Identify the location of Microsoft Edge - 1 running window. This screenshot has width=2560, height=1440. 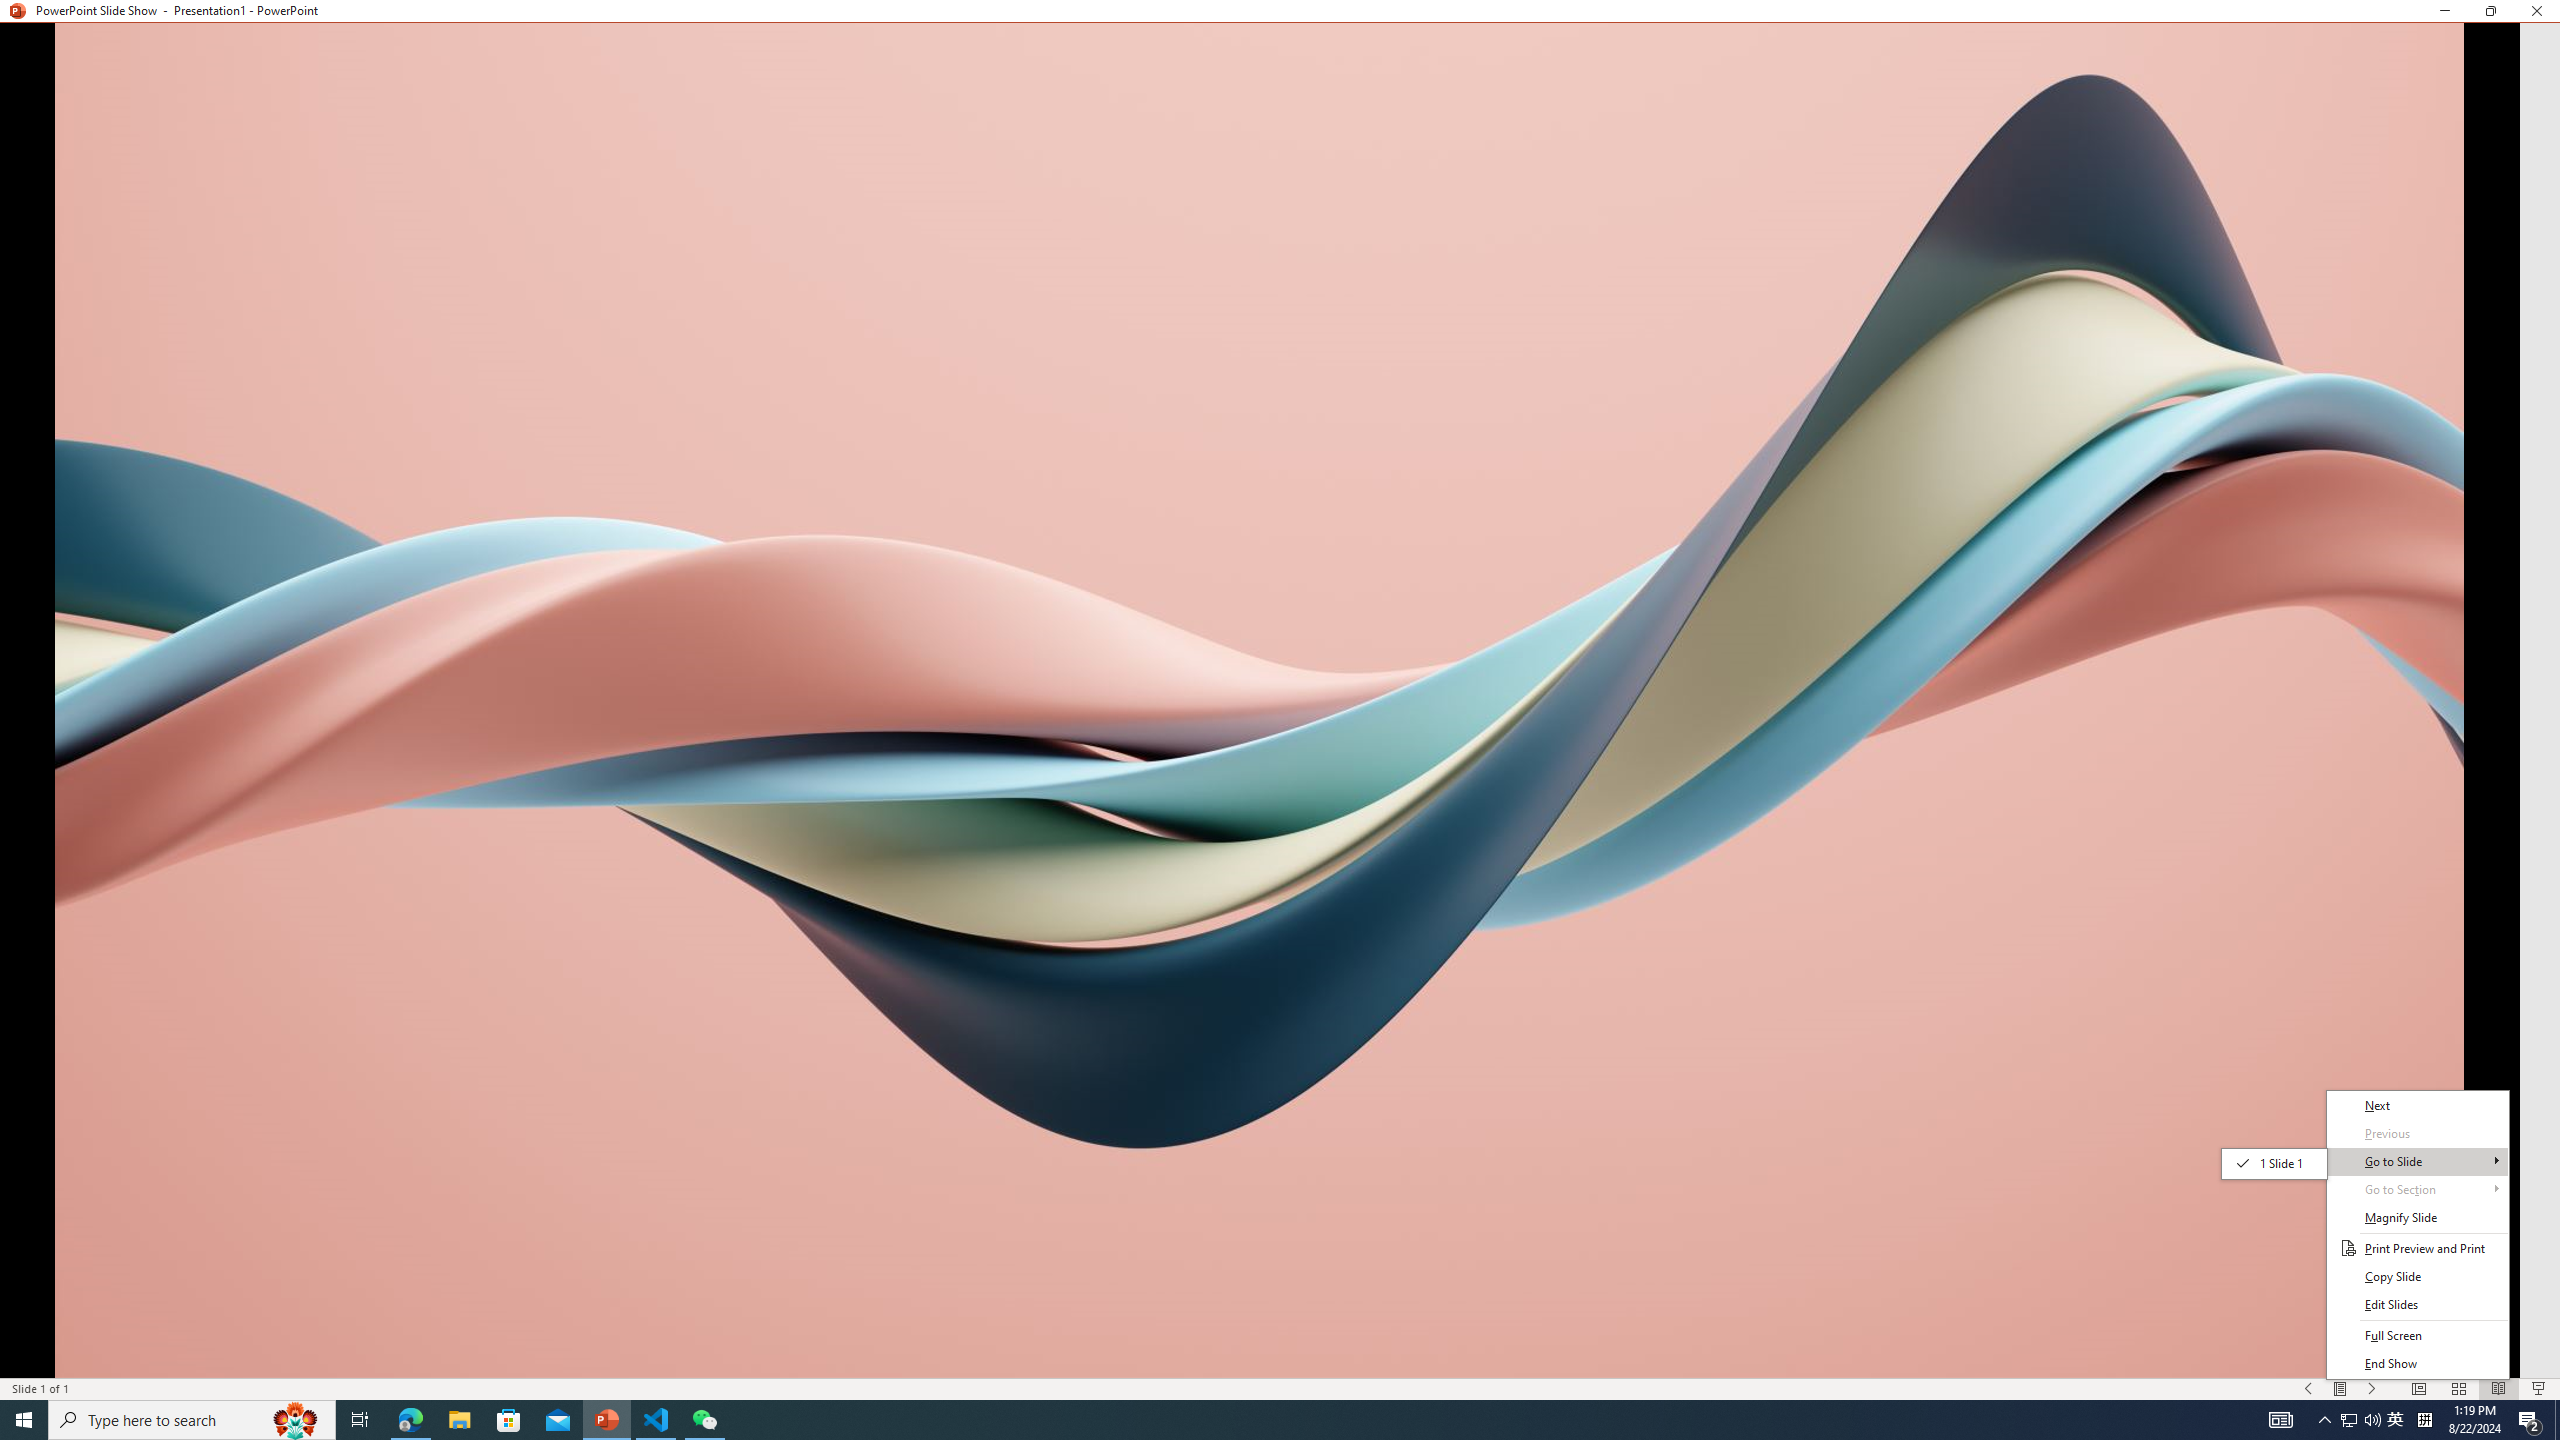
(410, 1420).